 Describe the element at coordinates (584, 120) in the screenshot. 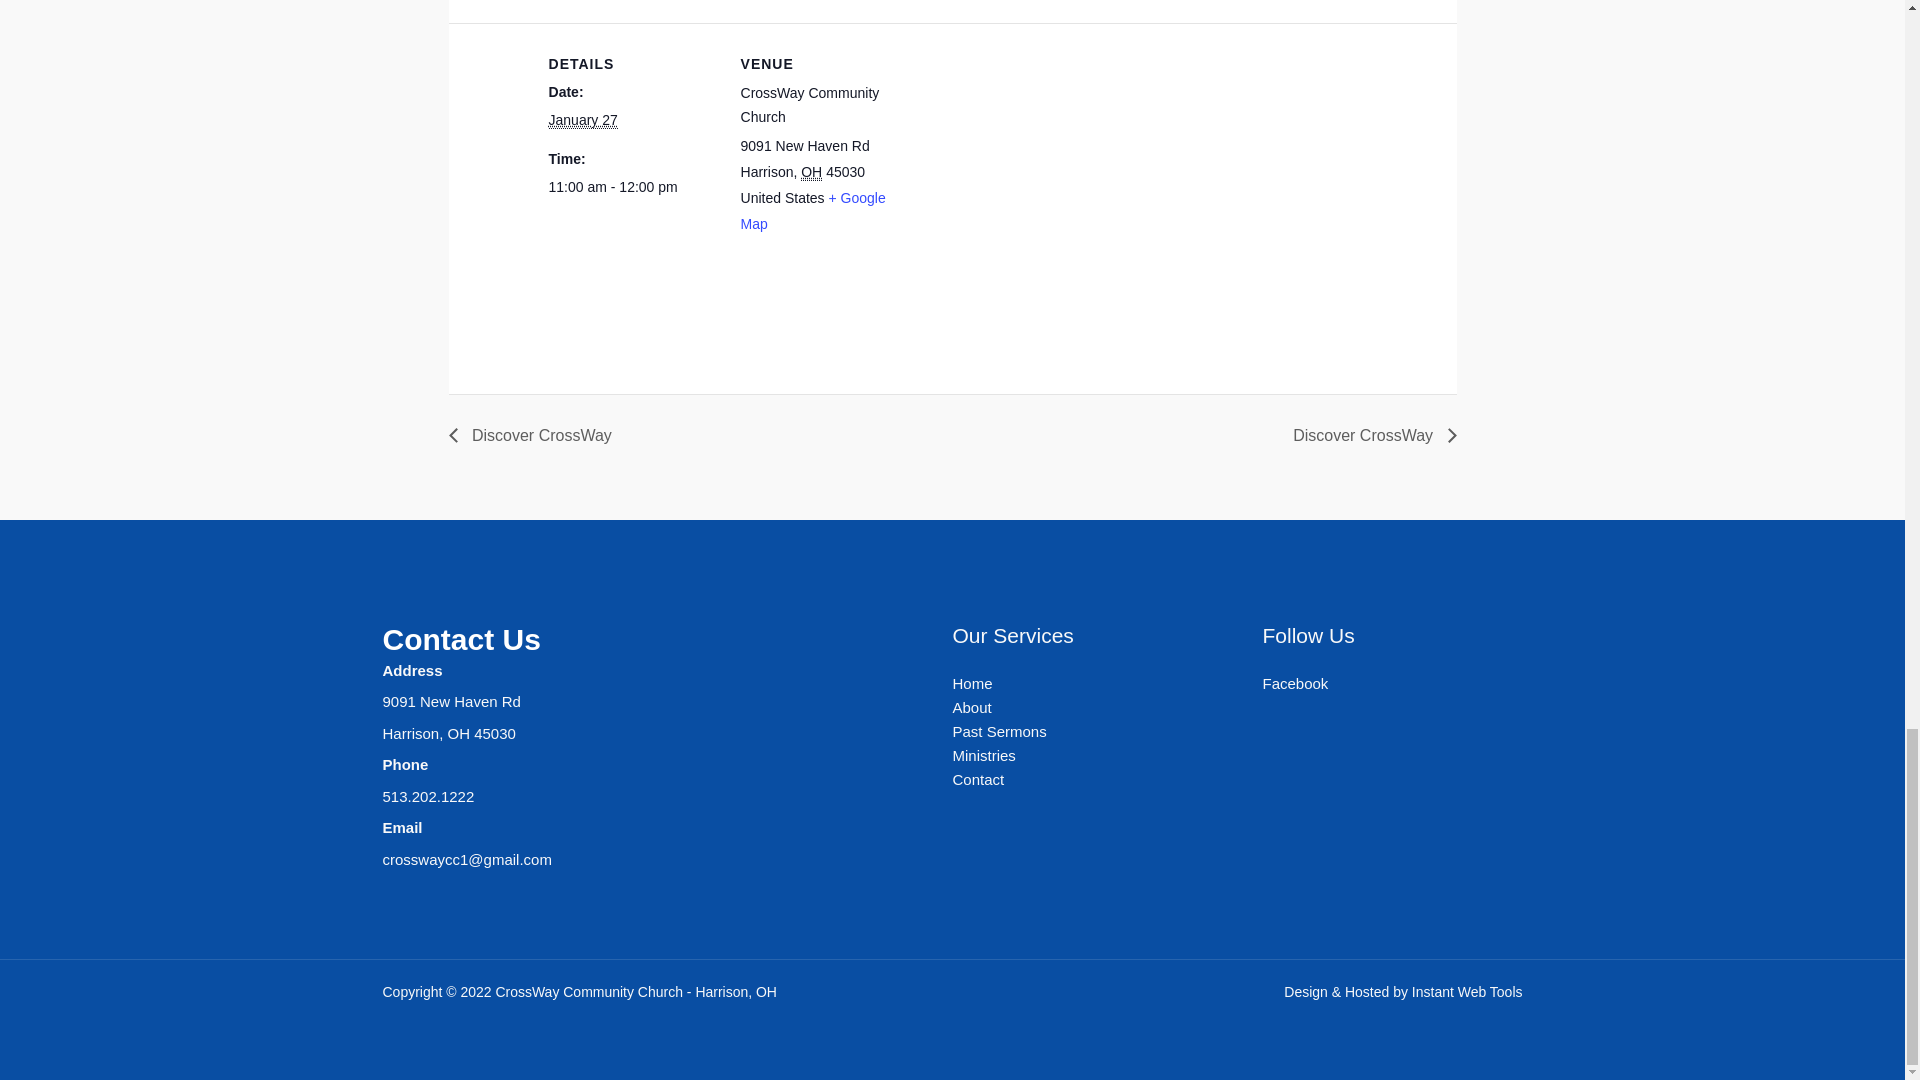

I see `2024-01-27` at that location.